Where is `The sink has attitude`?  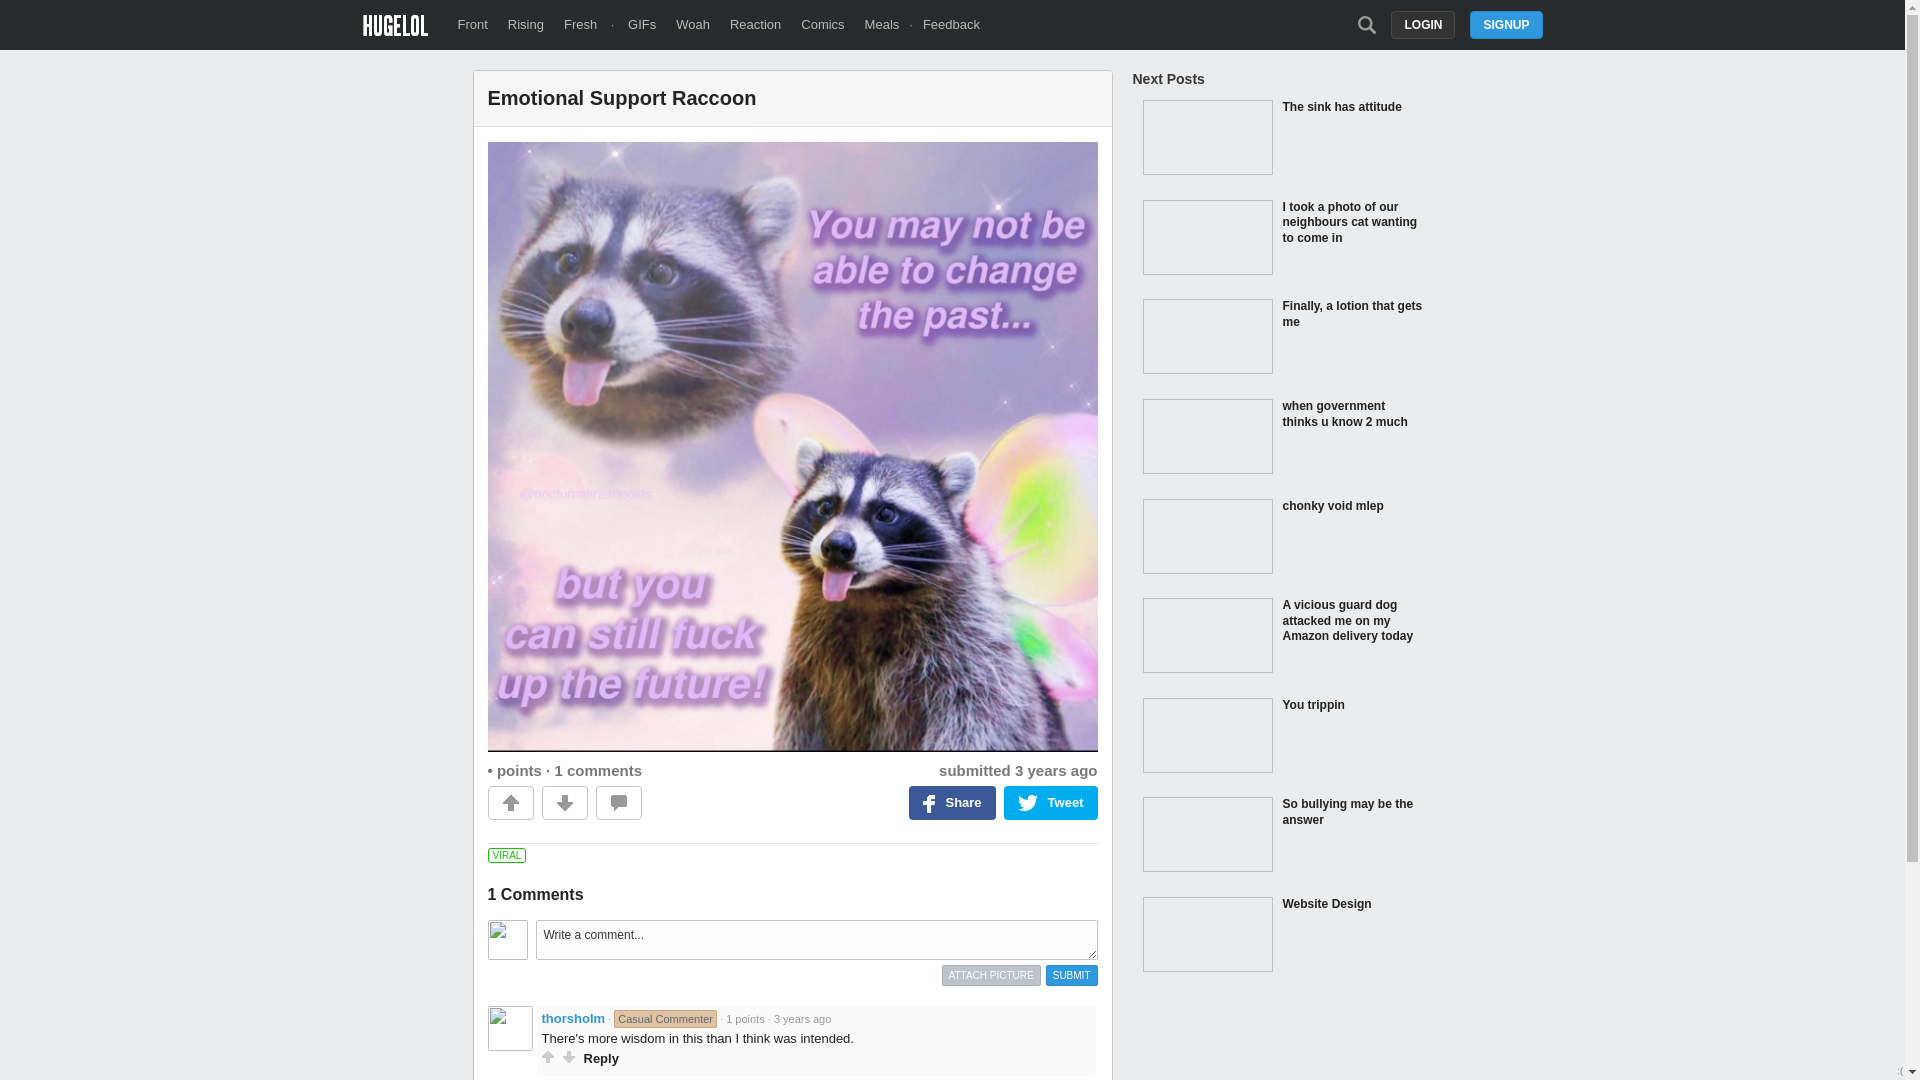
The sink has attitude is located at coordinates (1282, 140).